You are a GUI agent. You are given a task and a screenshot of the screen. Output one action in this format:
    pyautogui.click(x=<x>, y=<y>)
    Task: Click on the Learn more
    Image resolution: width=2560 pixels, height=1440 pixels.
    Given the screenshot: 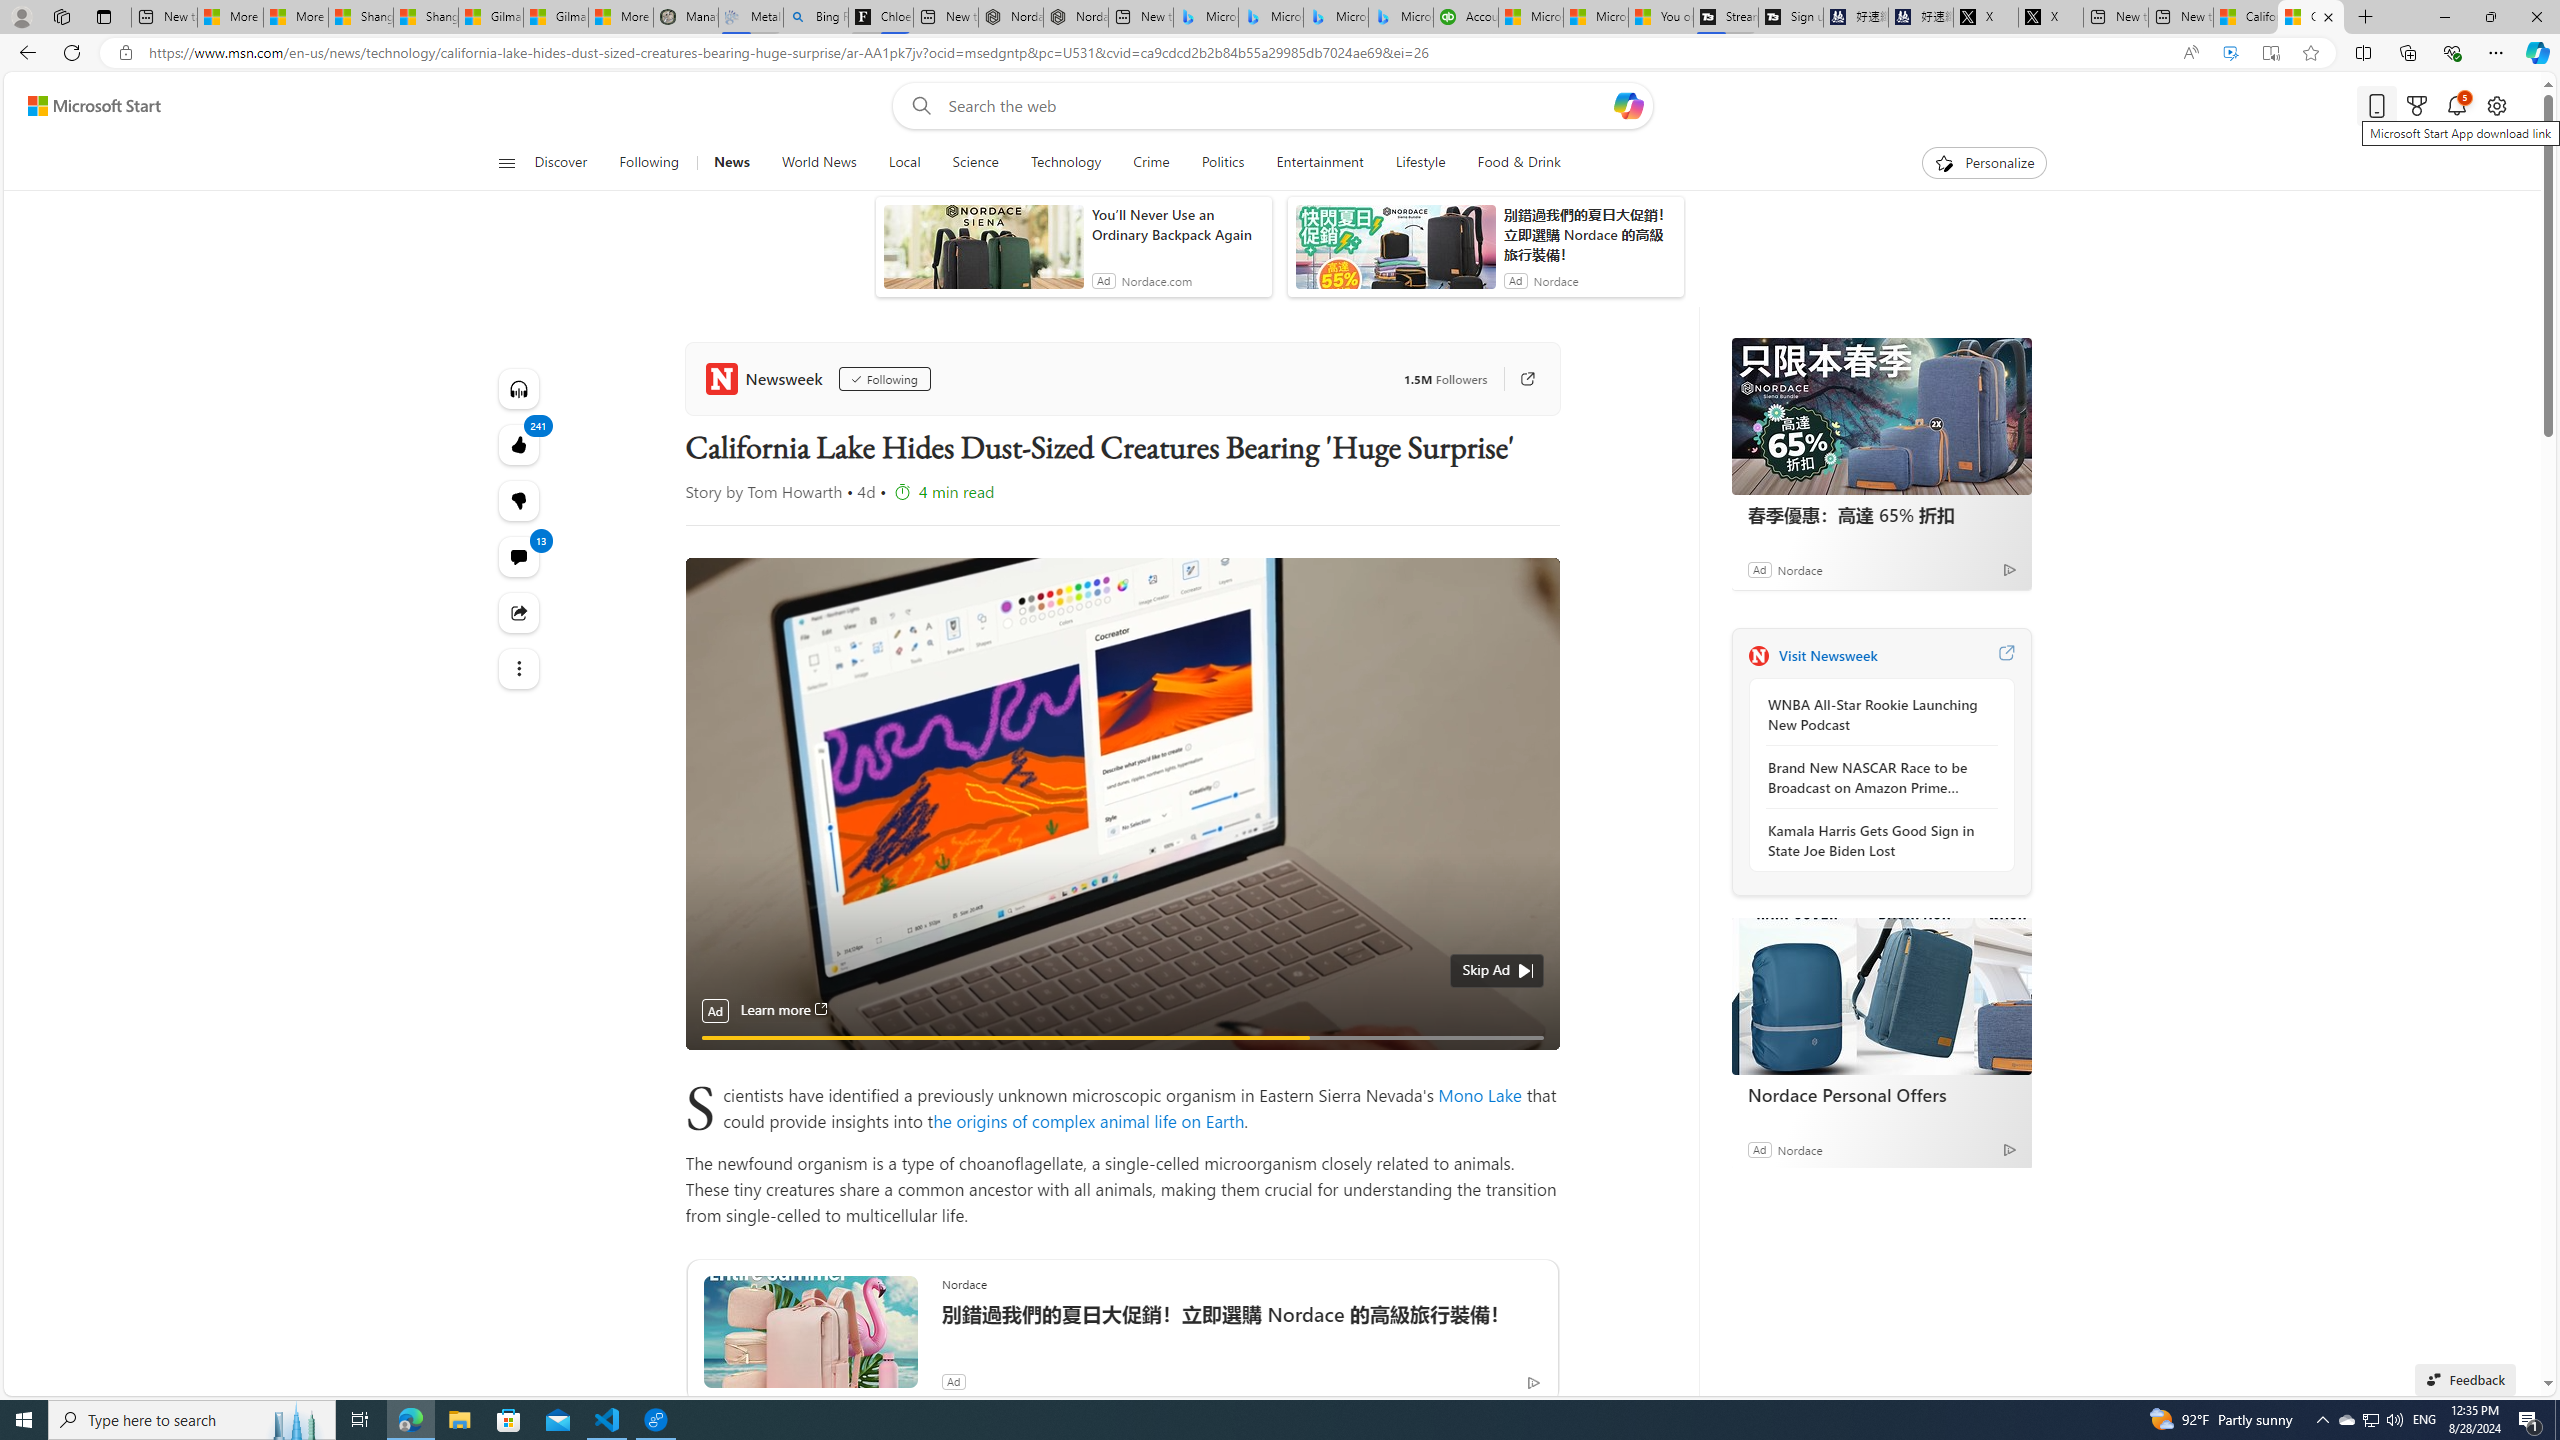 What is the action you would take?
    pyautogui.click(x=784, y=1010)
    